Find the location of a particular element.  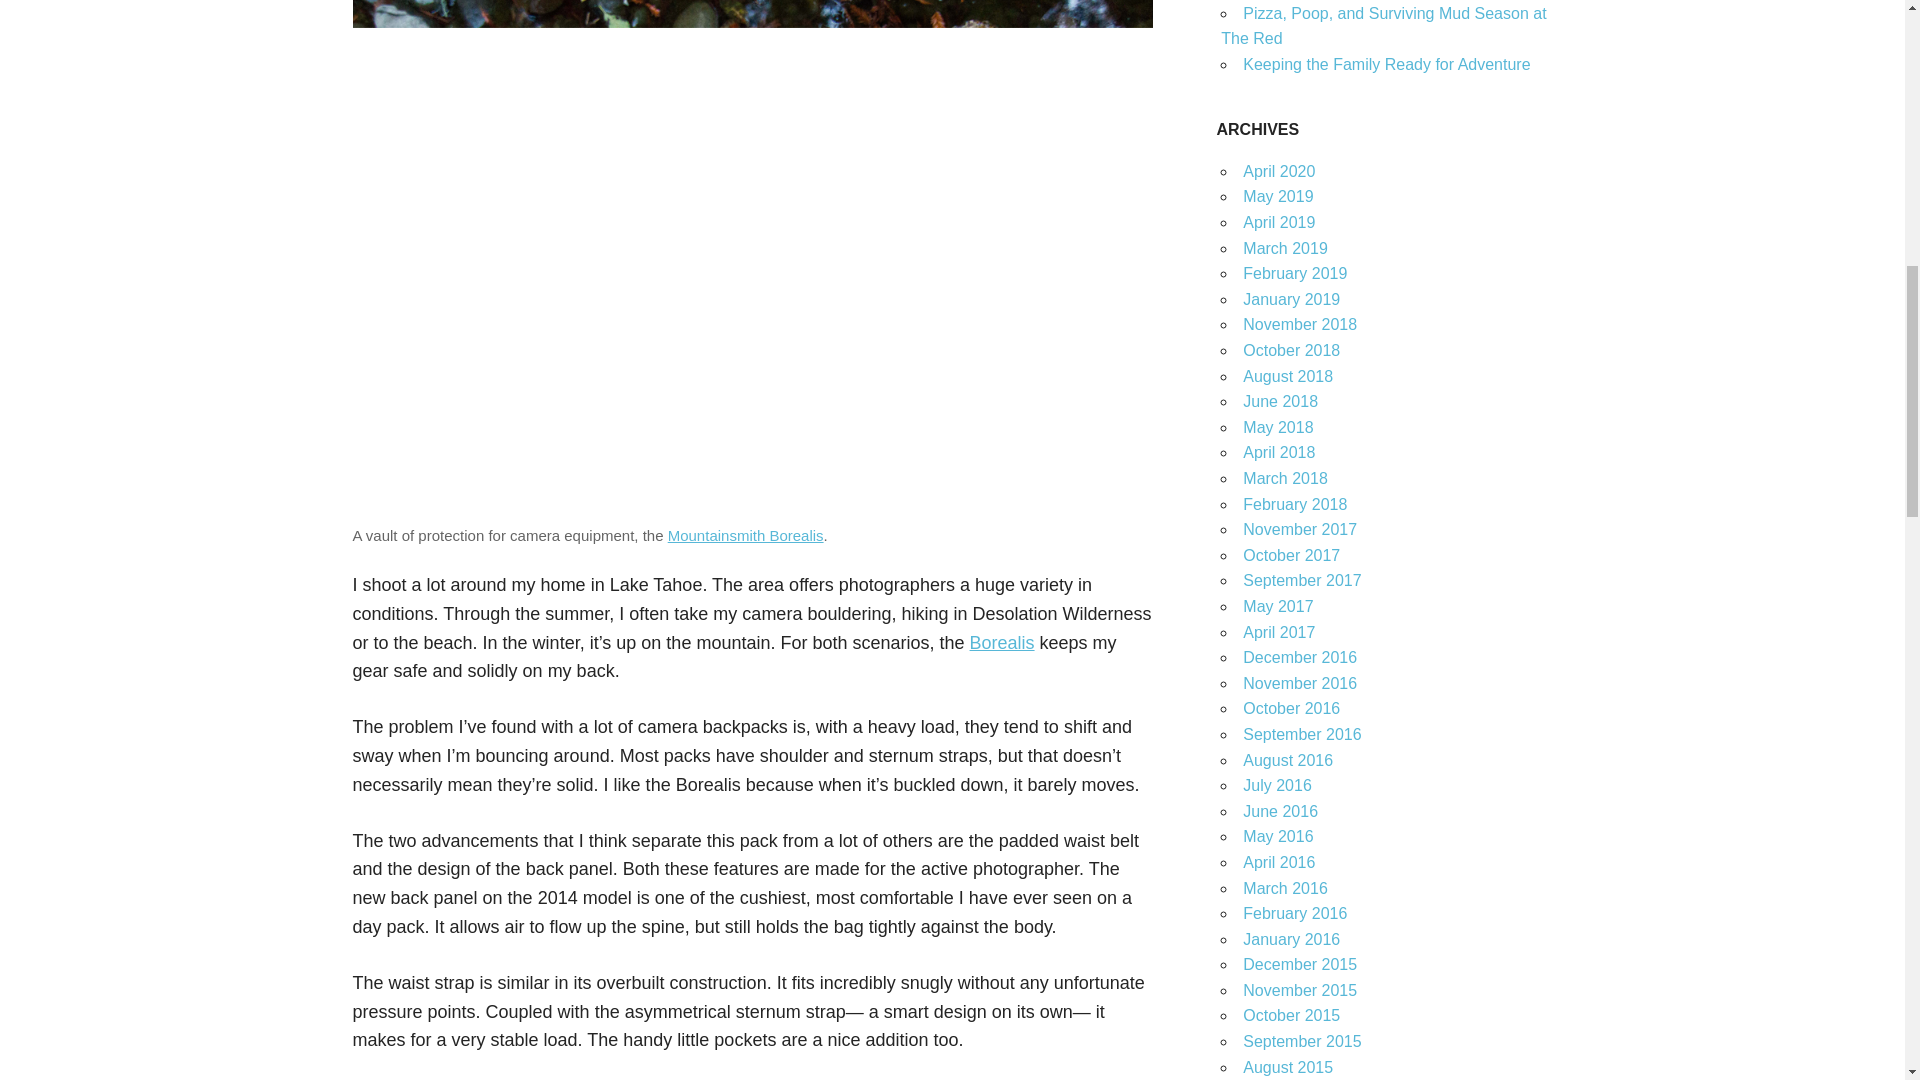

January 2019 is located at coordinates (1291, 298).